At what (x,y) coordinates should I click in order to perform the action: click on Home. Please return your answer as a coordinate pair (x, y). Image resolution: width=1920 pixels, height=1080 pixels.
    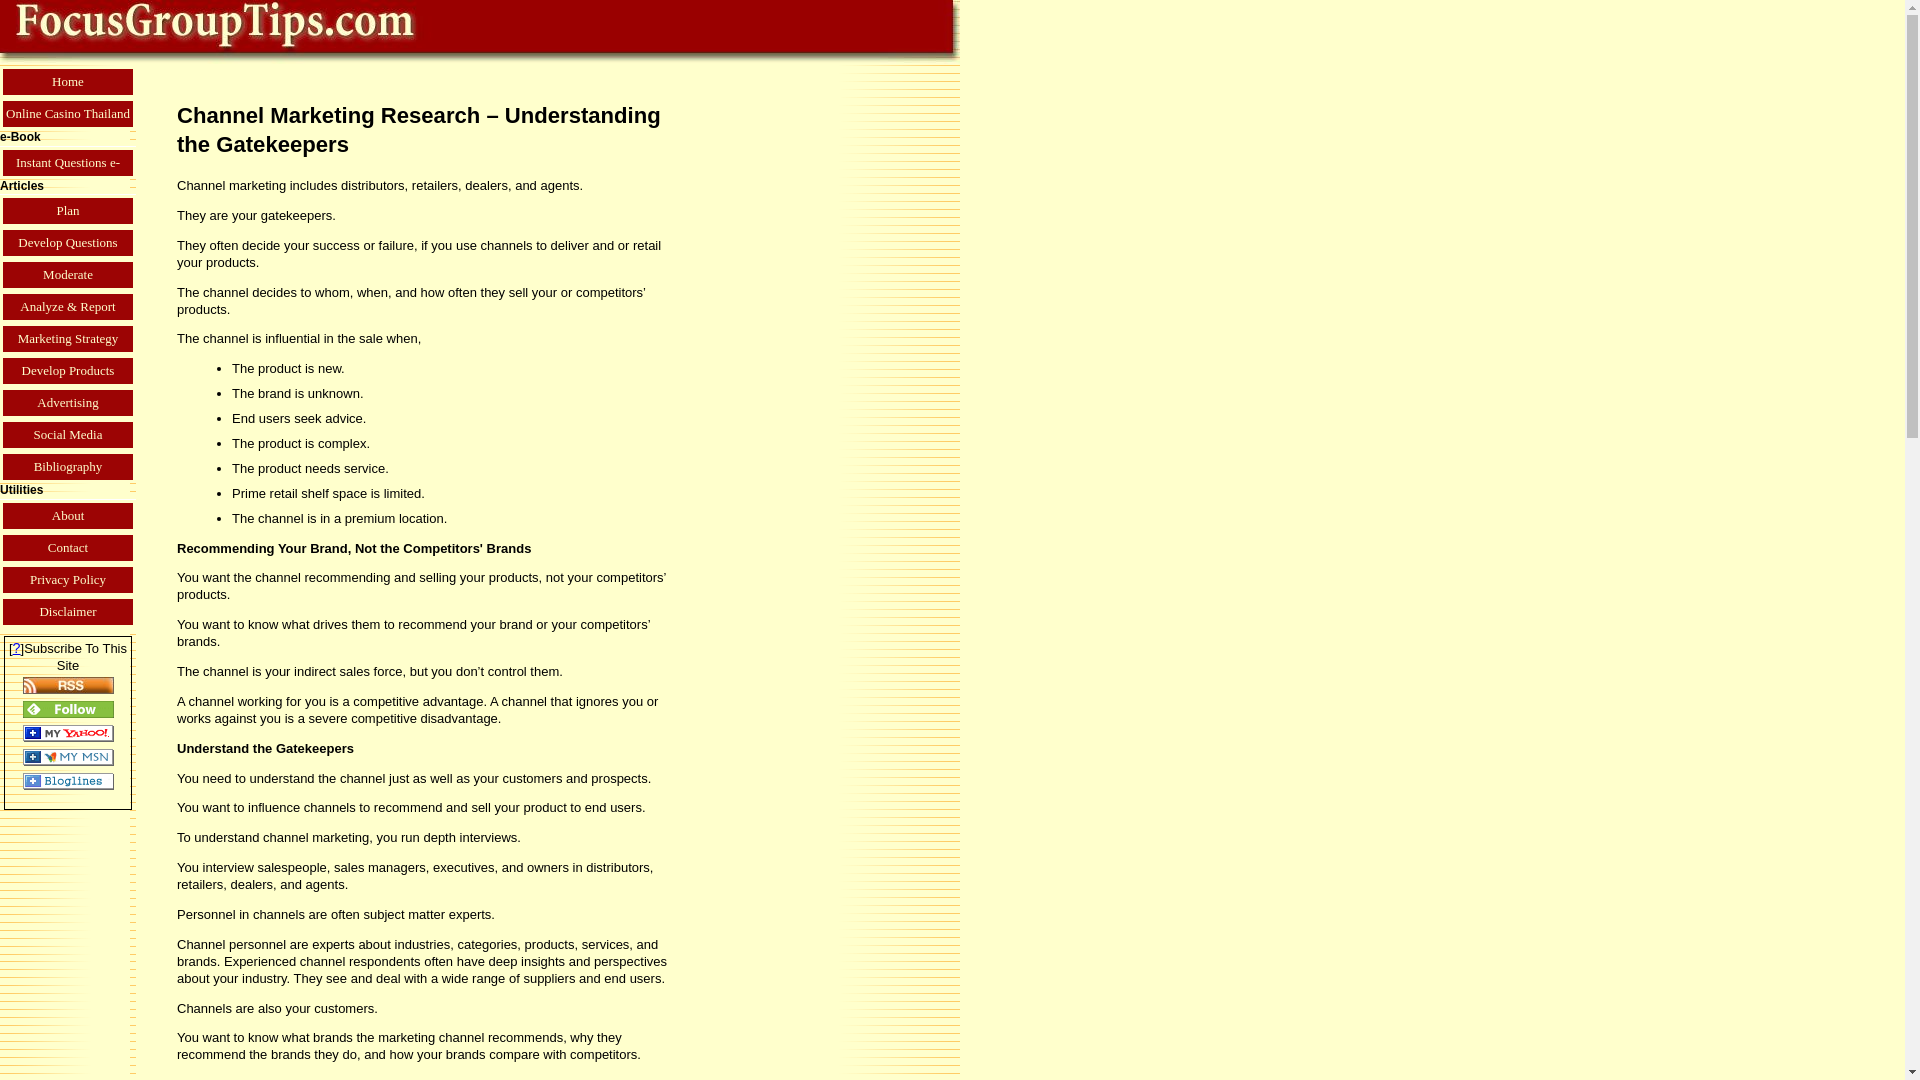
    Looking at the image, I should click on (68, 82).